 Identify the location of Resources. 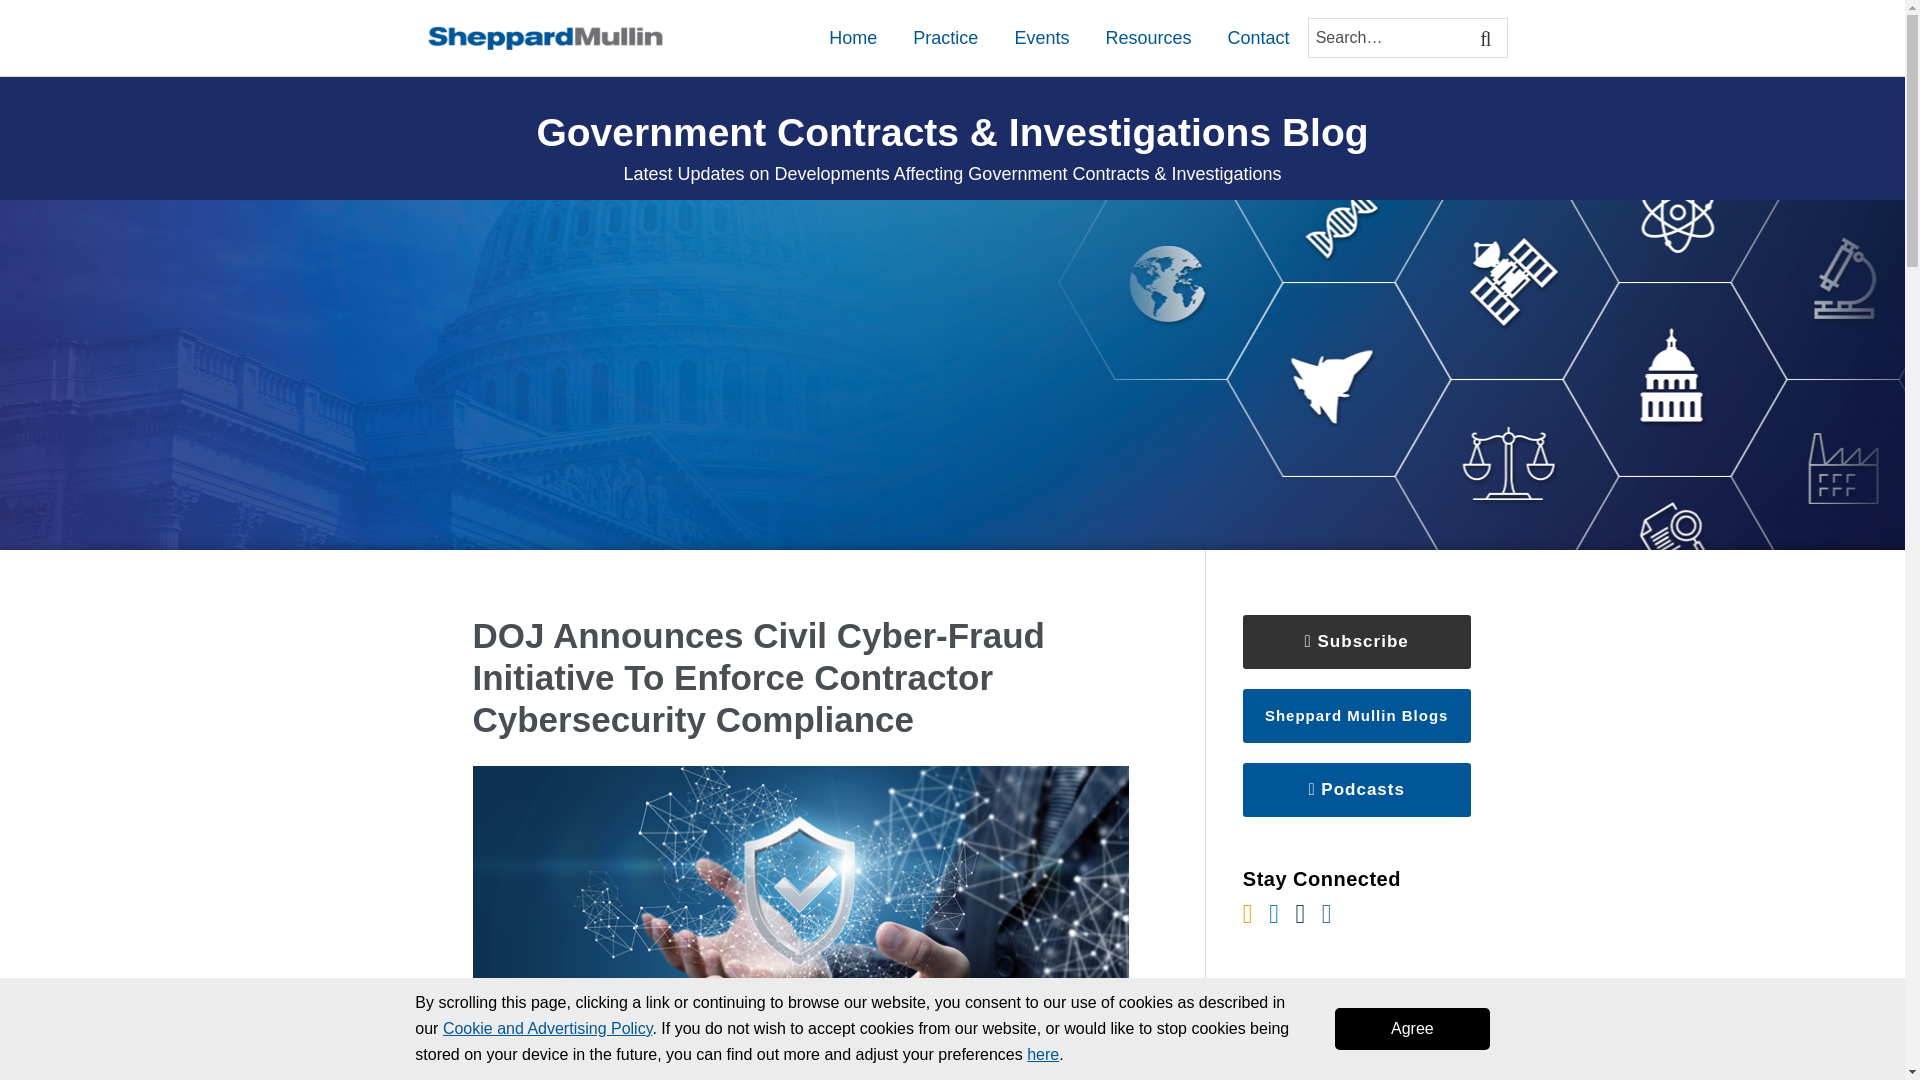
(1148, 37).